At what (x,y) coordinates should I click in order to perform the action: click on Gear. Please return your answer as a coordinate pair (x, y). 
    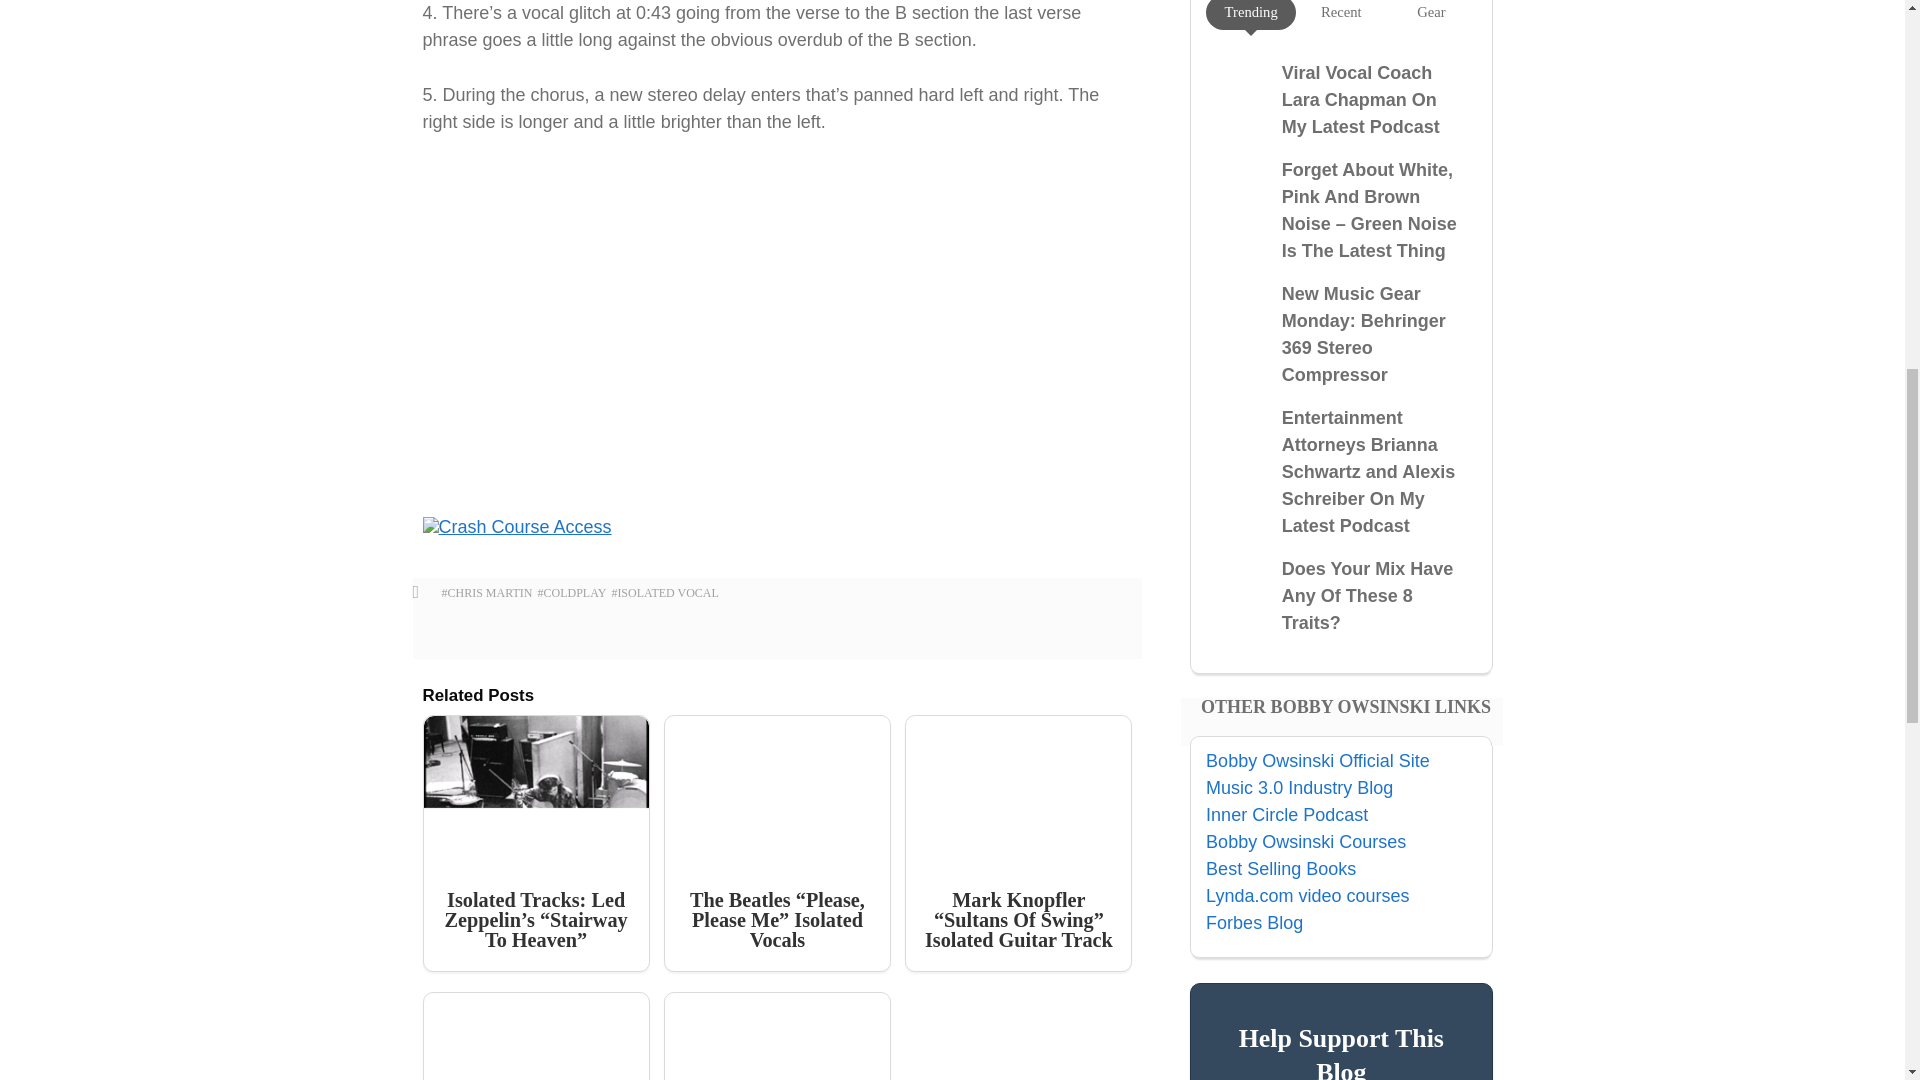
    Looking at the image, I should click on (1430, 12).